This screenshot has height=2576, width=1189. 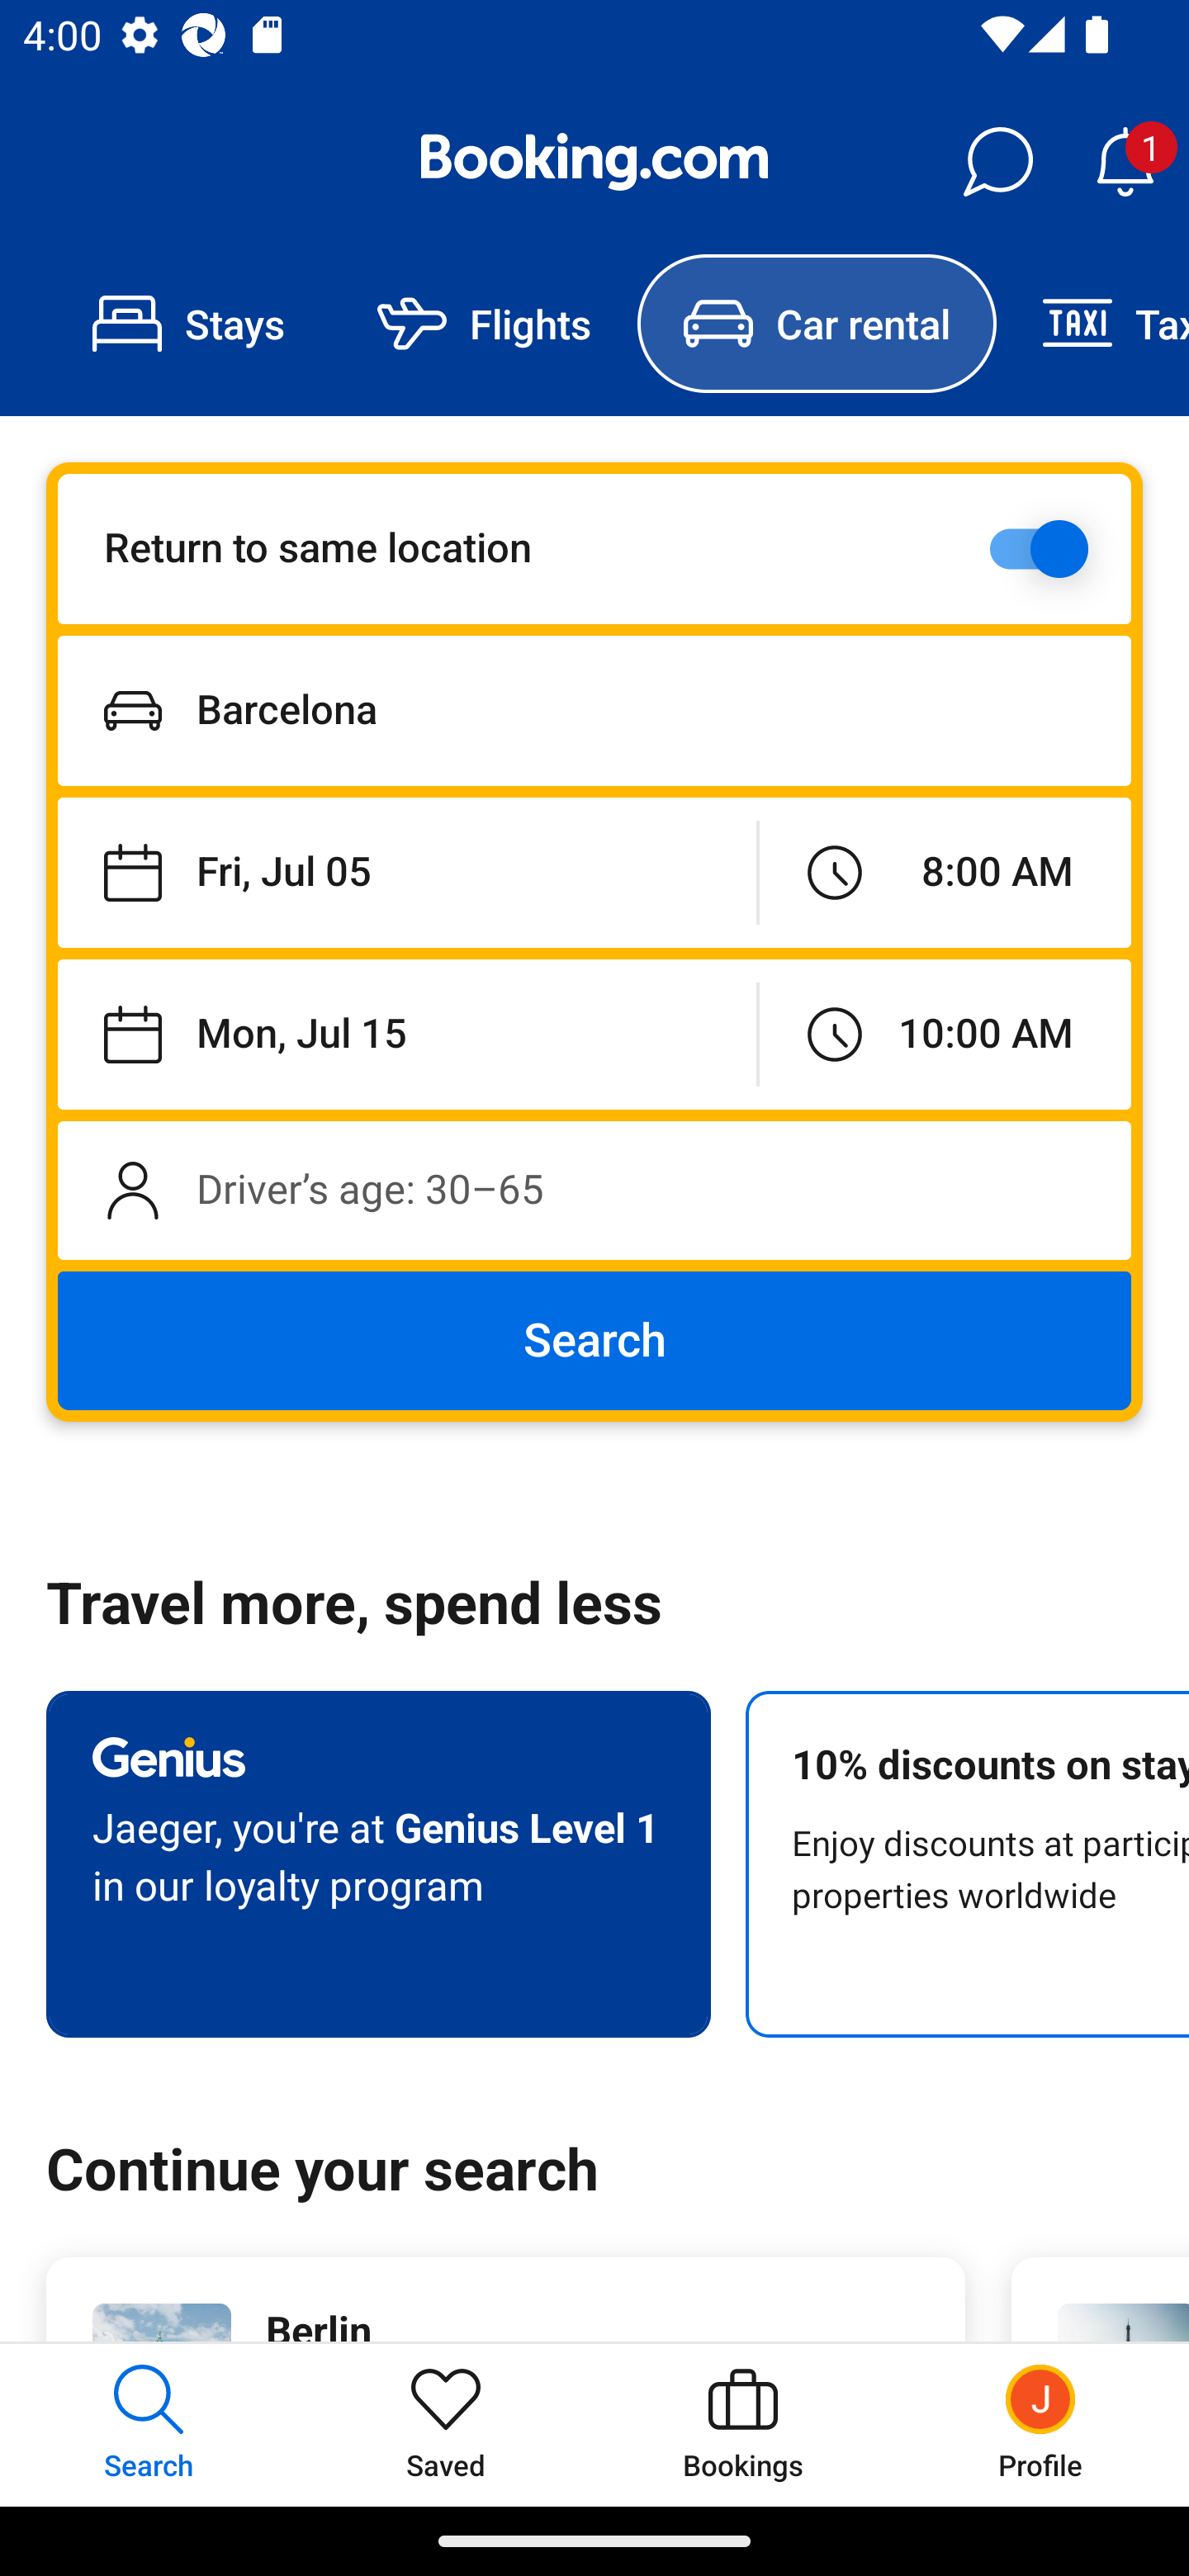 What do you see at coordinates (1040, 2424) in the screenshot?
I see `Profile` at bounding box center [1040, 2424].